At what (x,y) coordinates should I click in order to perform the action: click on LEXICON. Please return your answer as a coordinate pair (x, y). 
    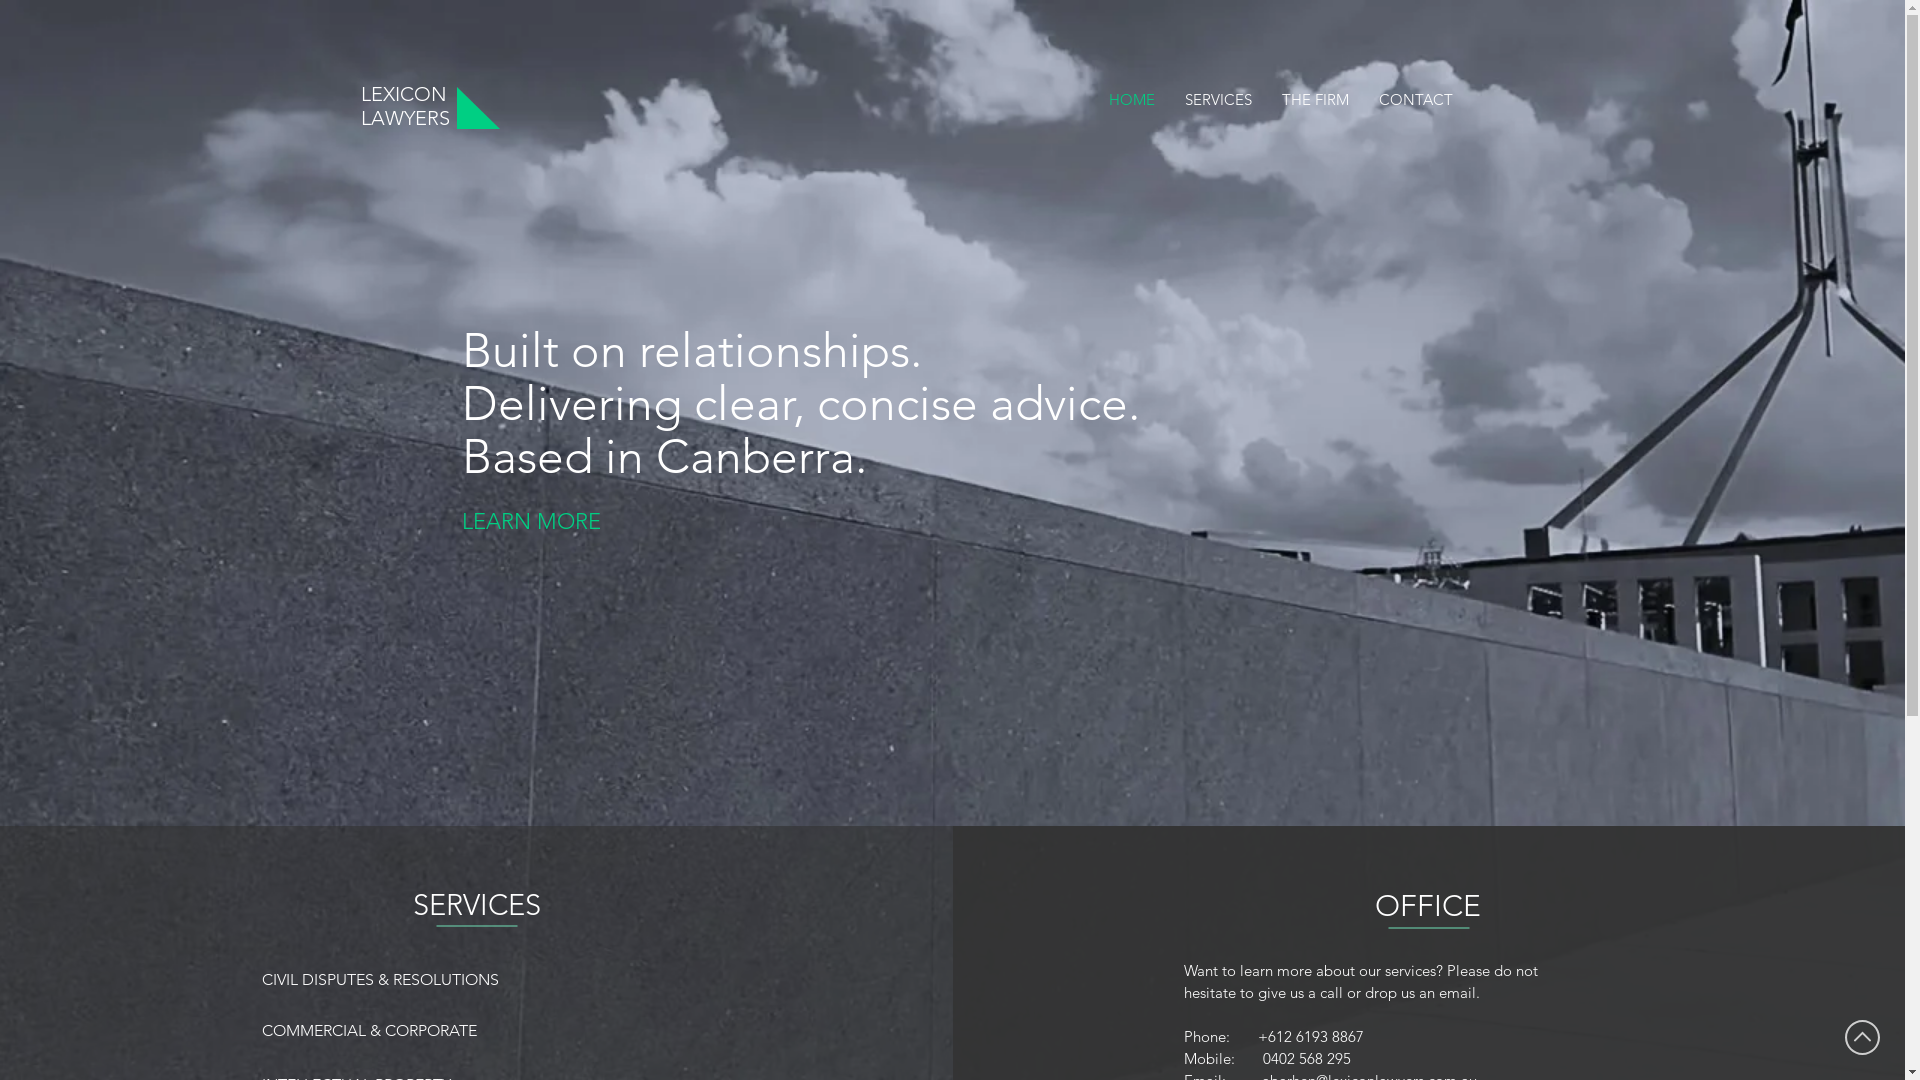
    Looking at the image, I should click on (403, 94).